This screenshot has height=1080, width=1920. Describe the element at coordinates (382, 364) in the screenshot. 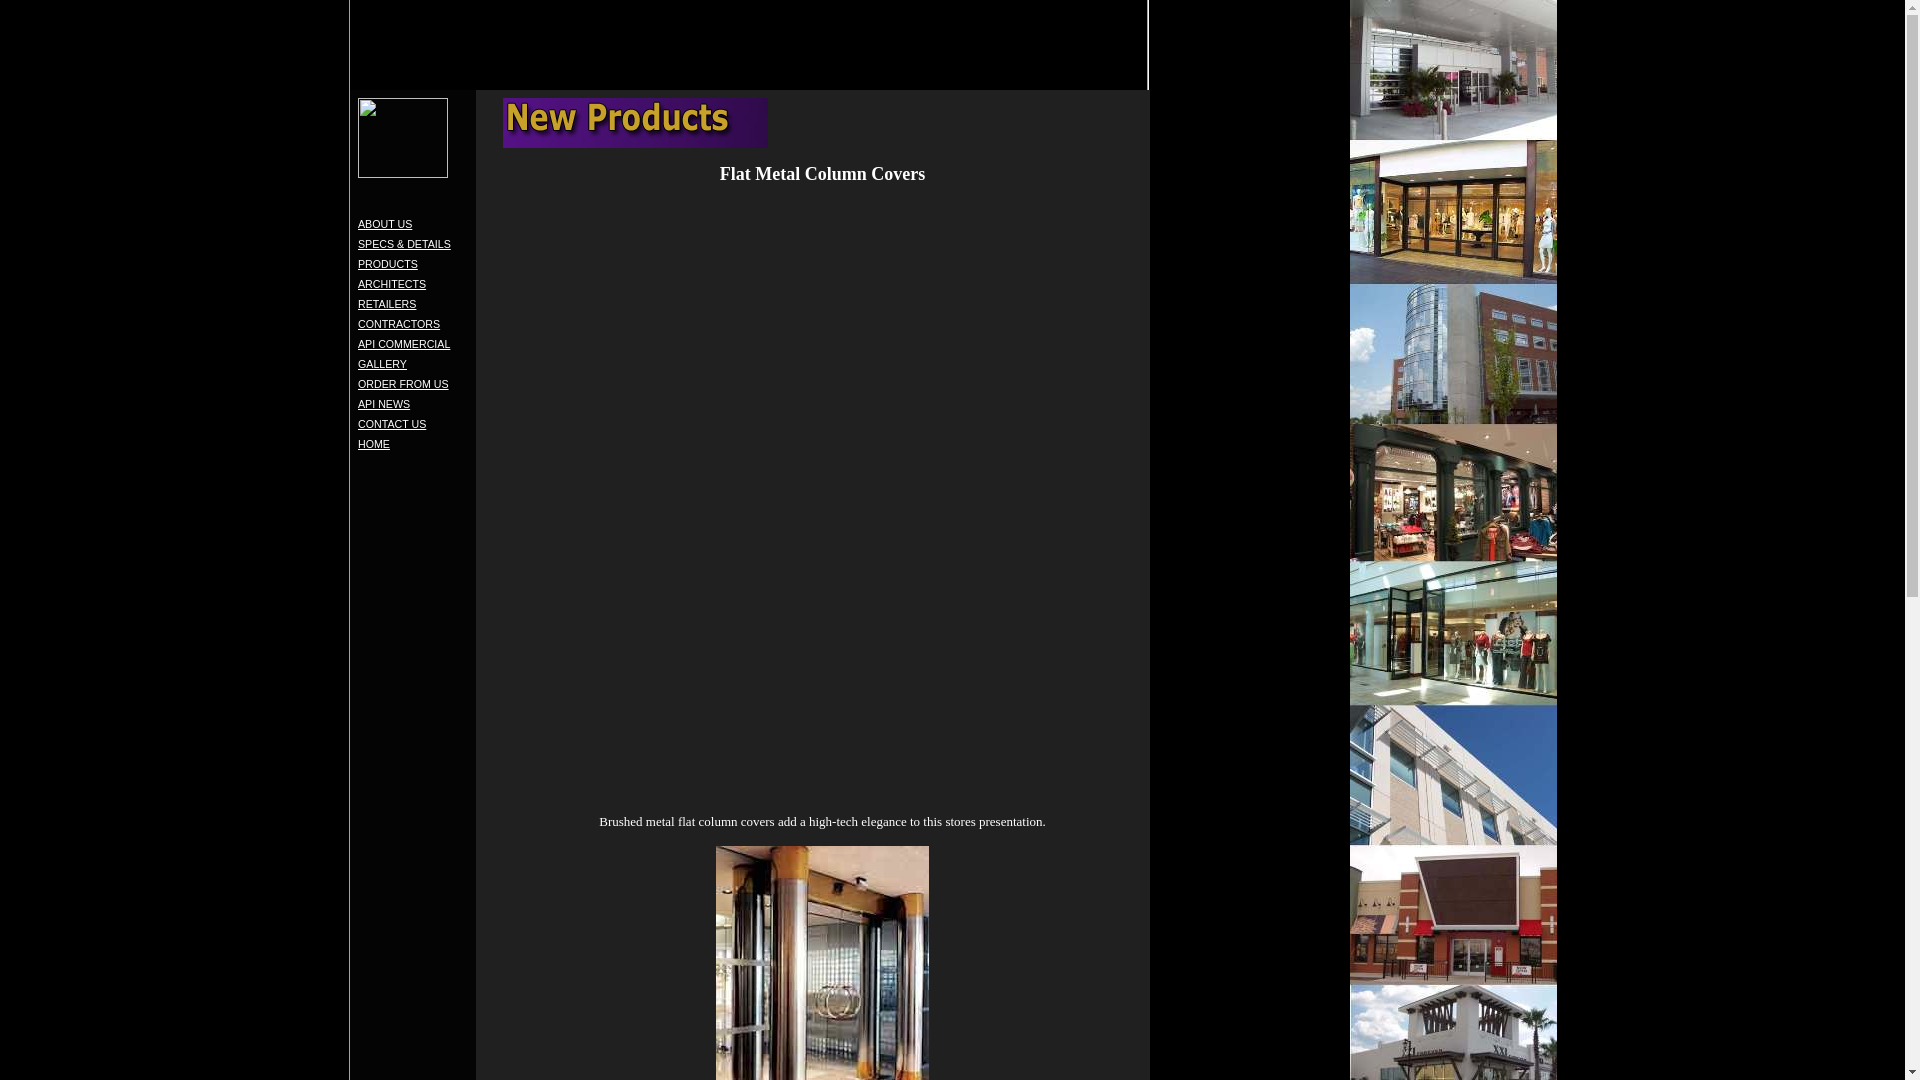

I see `GALLERY` at that location.